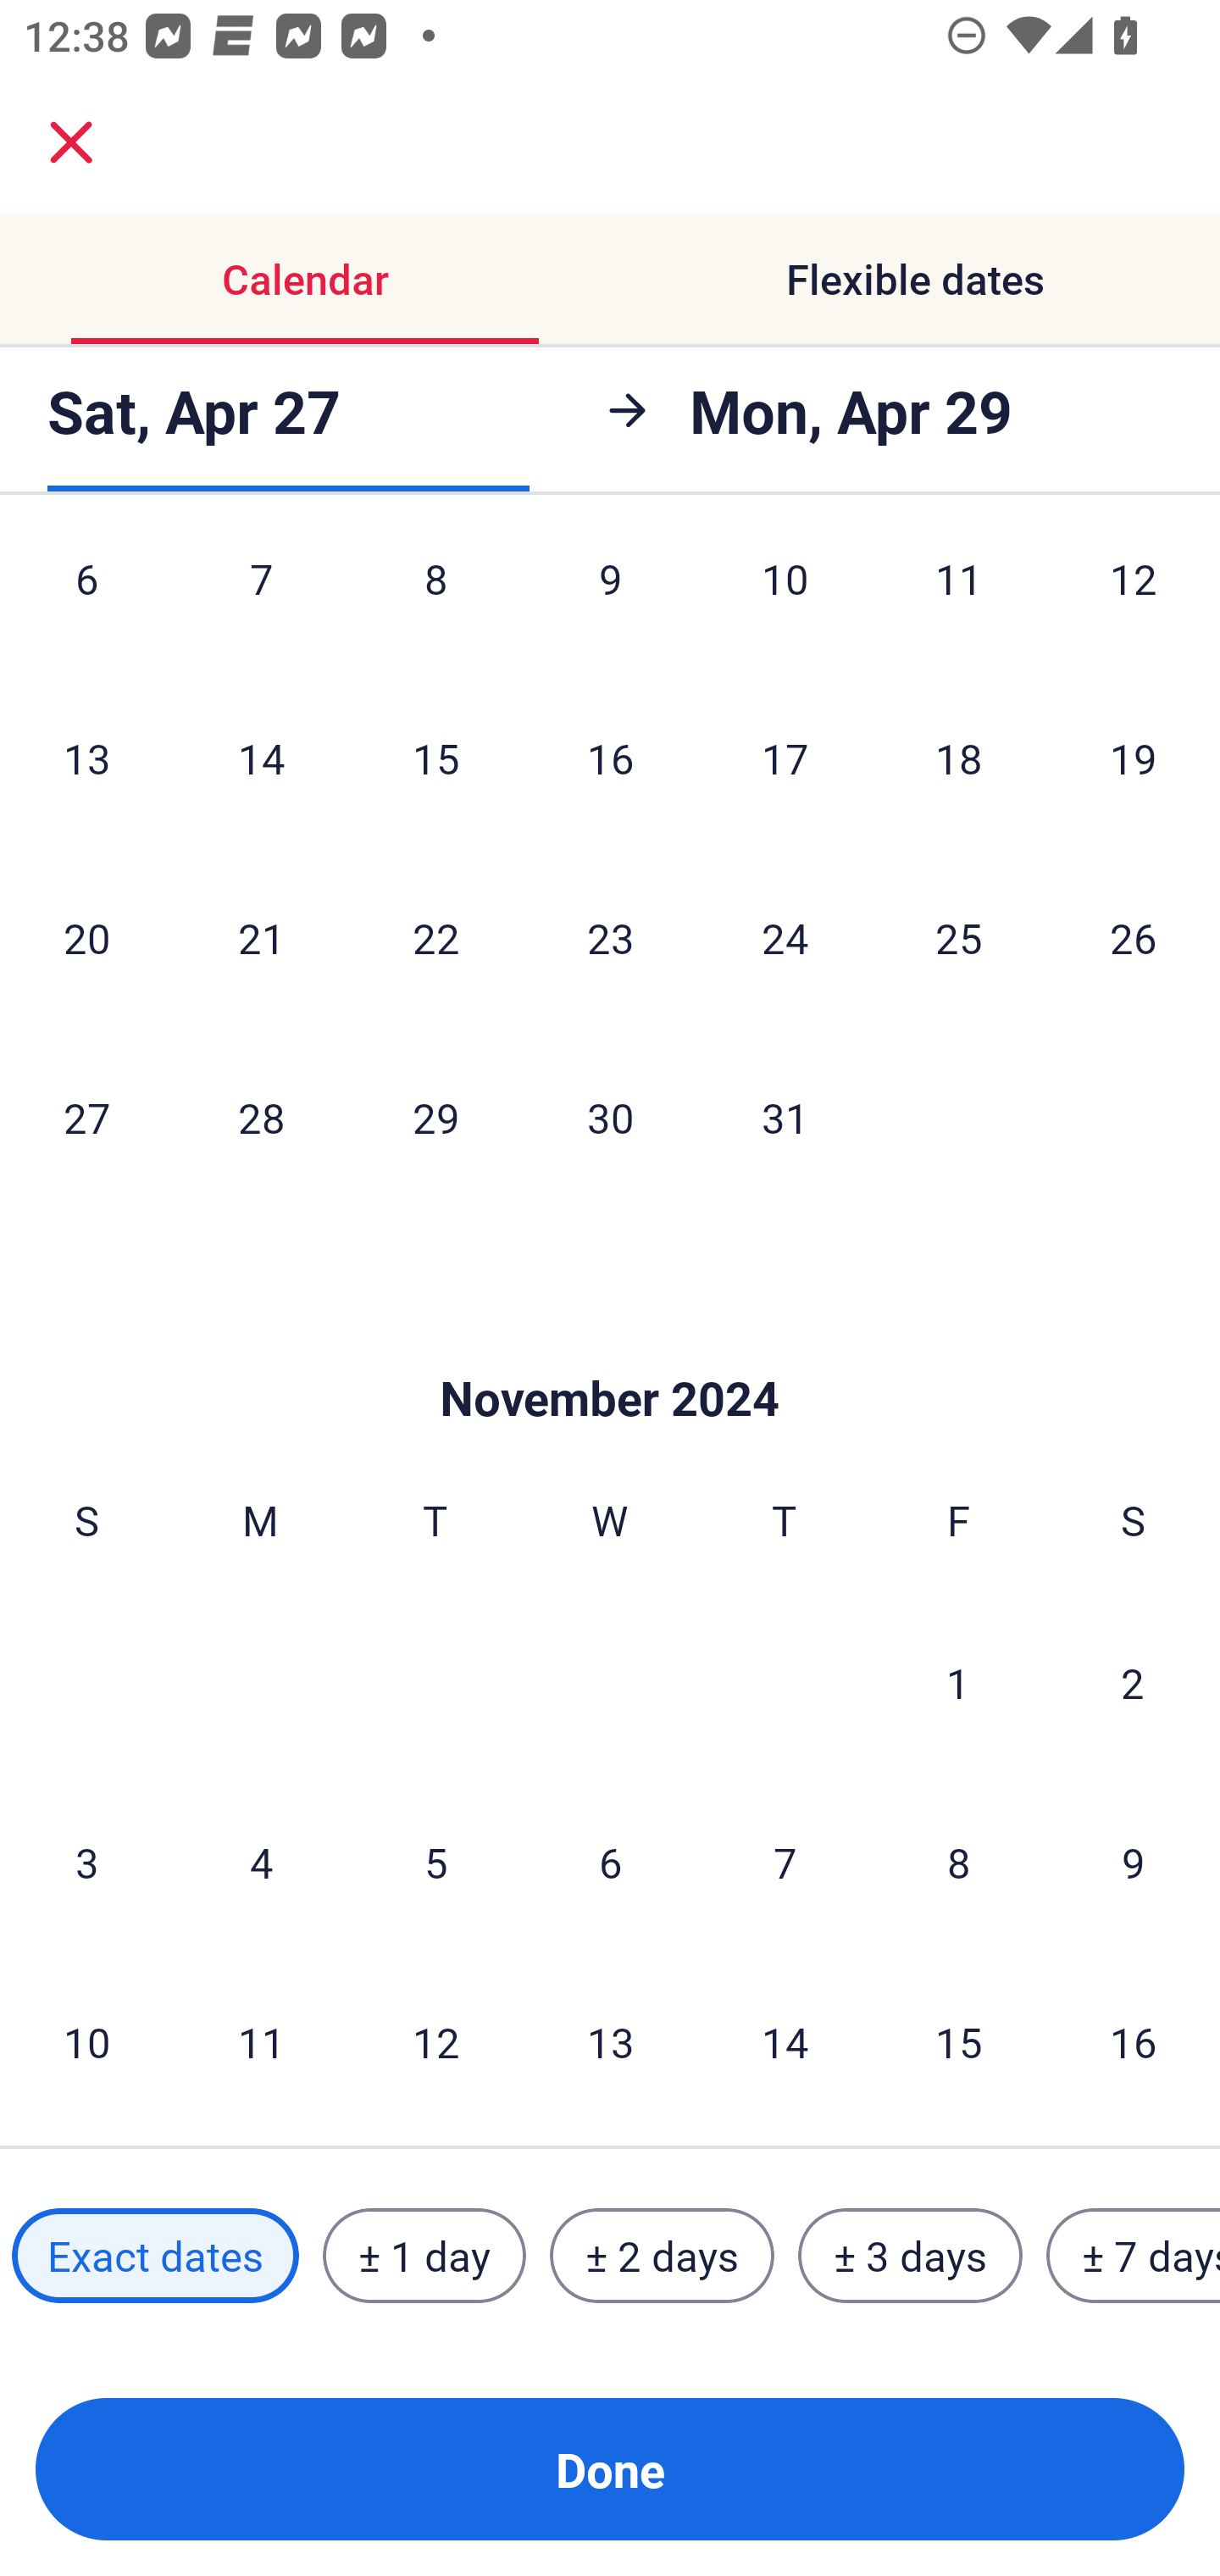  I want to click on ± 3 days, so click(910, 2255).